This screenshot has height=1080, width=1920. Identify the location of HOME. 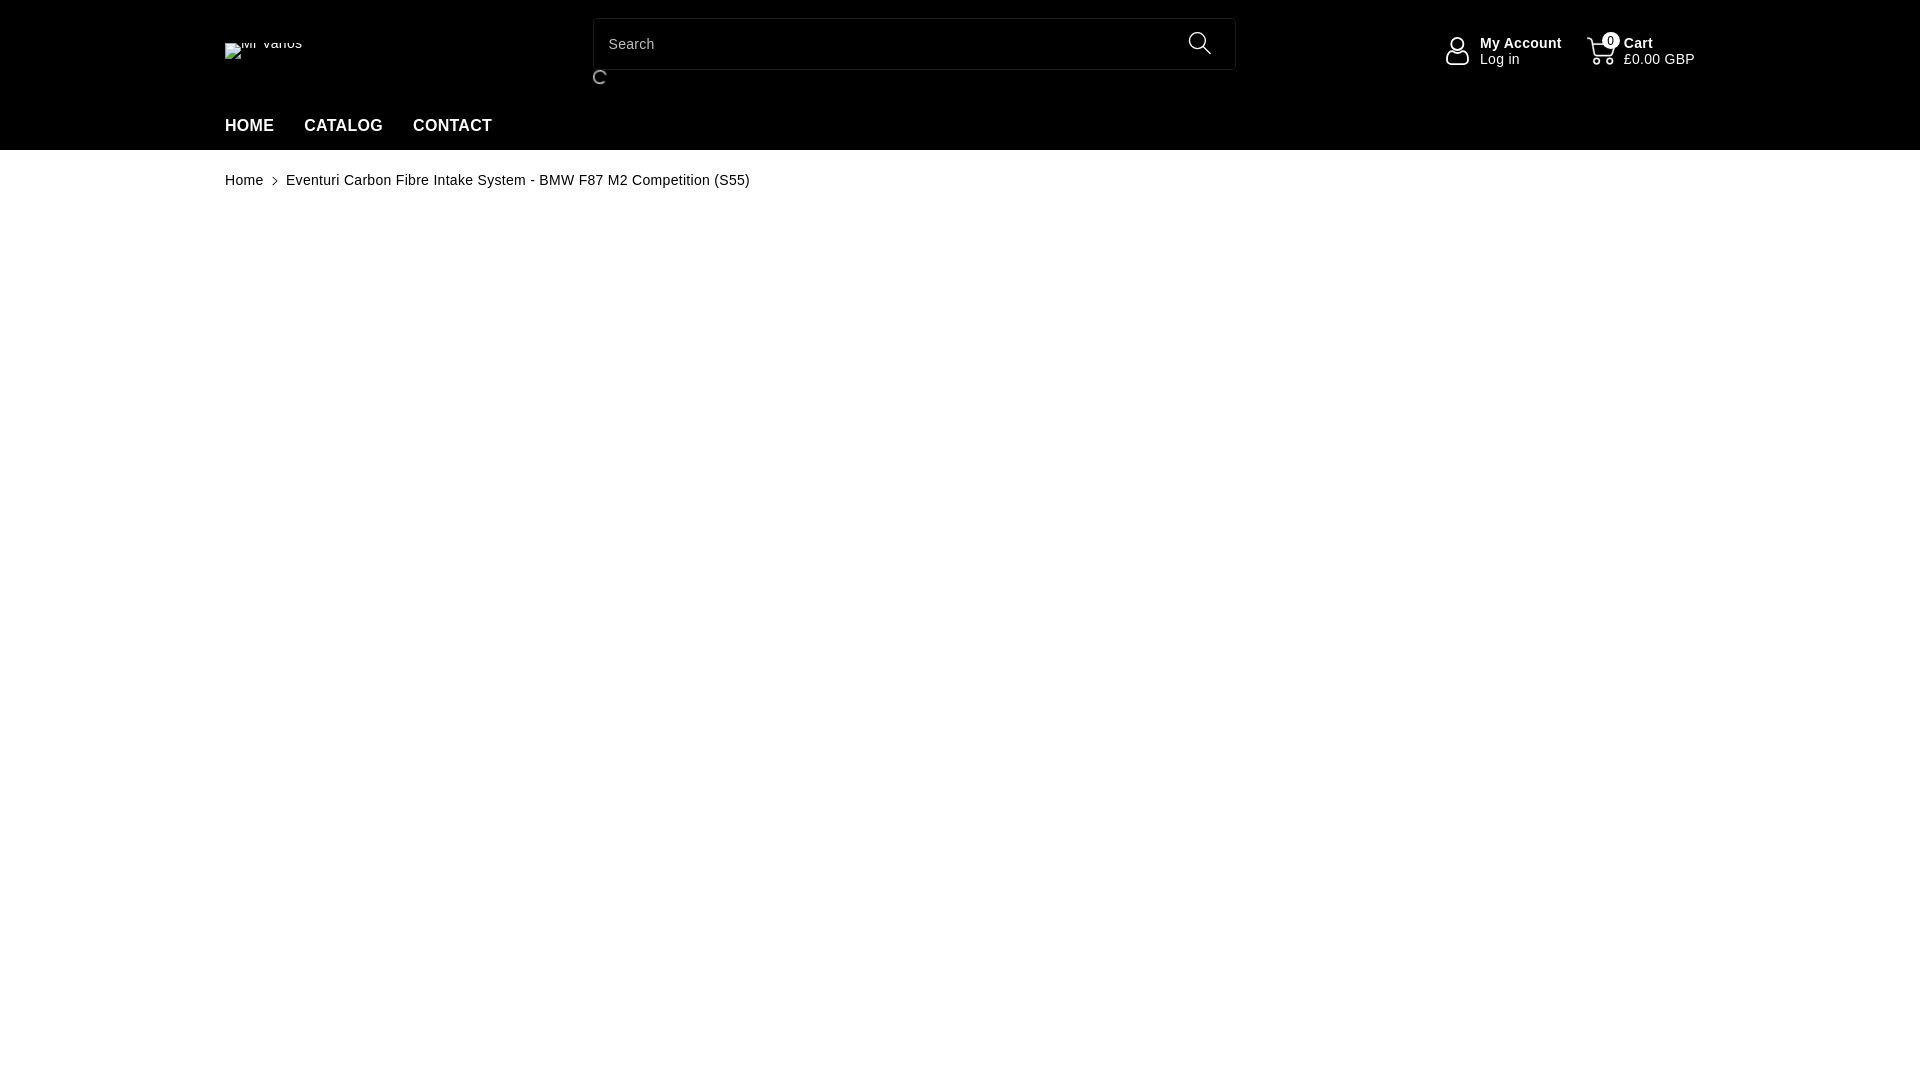
(12, 10).